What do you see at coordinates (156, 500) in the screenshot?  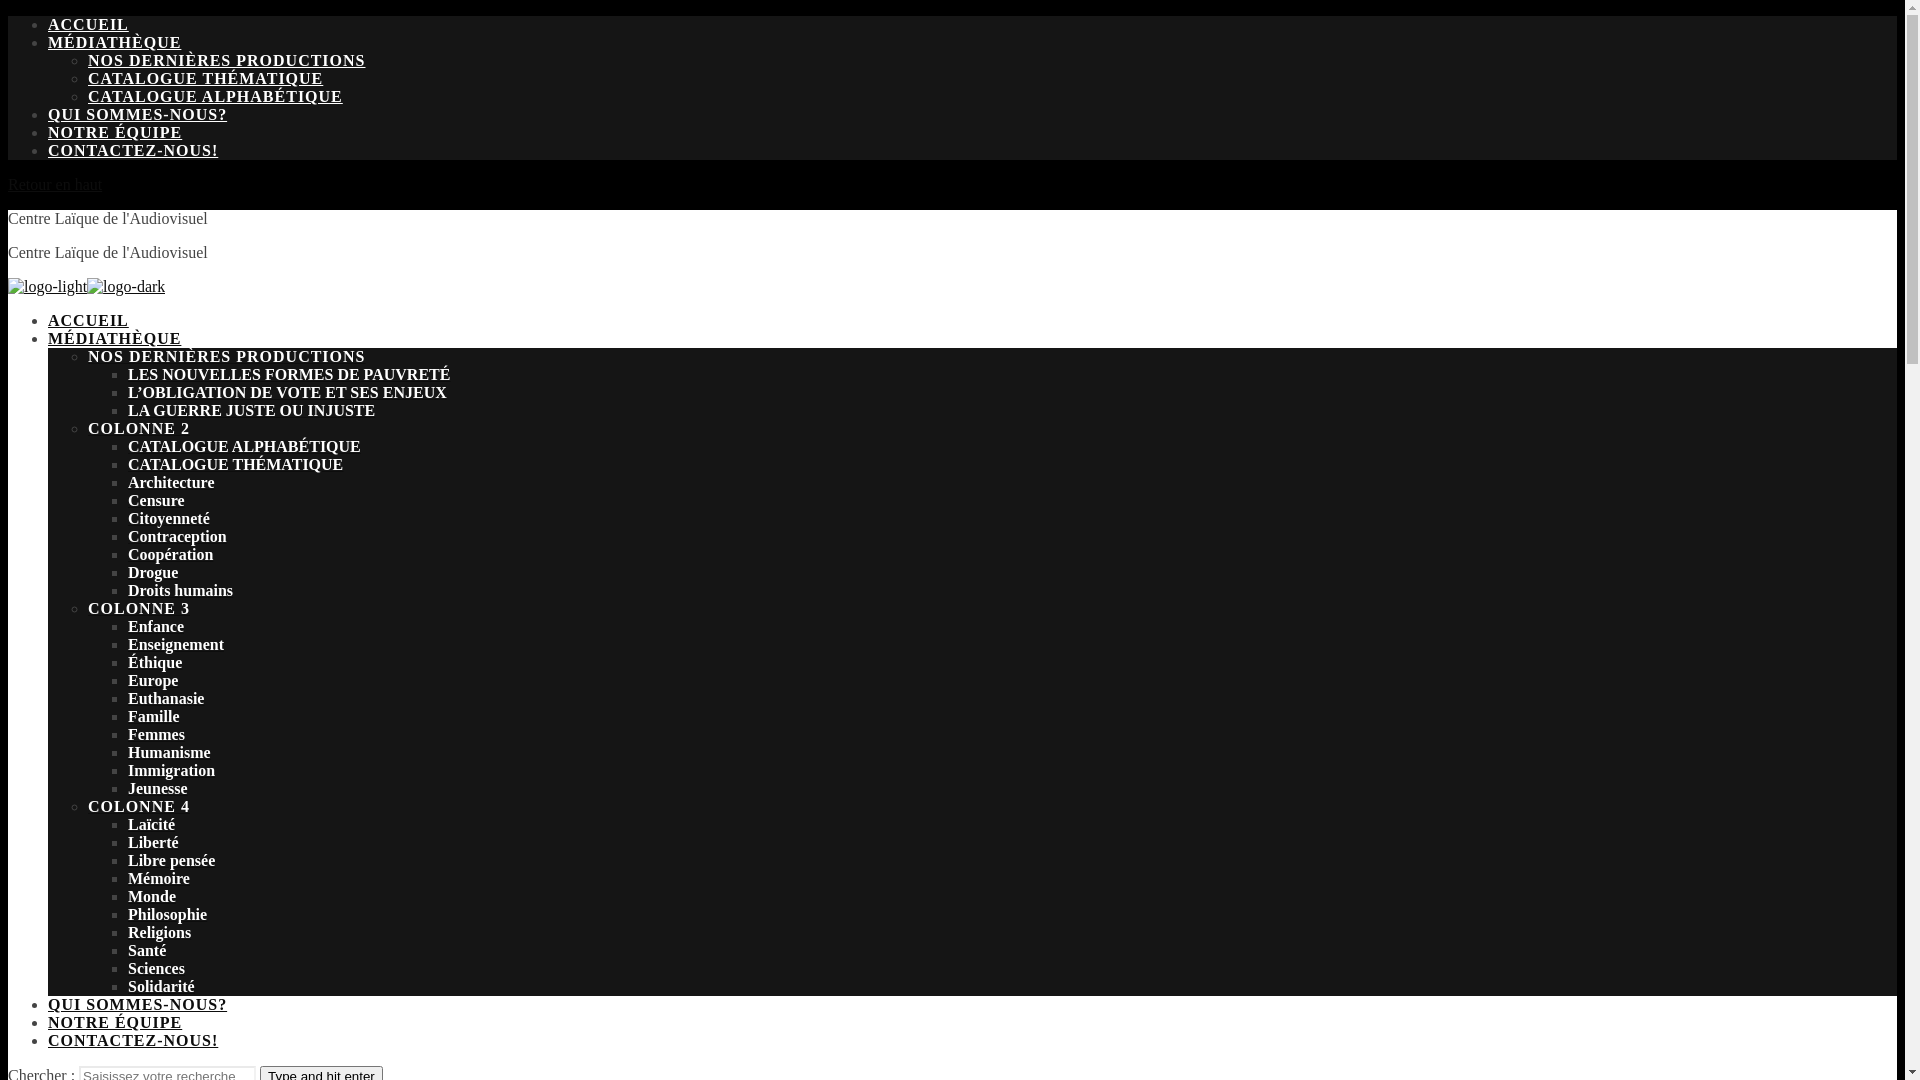 I see `Censure` at bounding box center [156, 500].